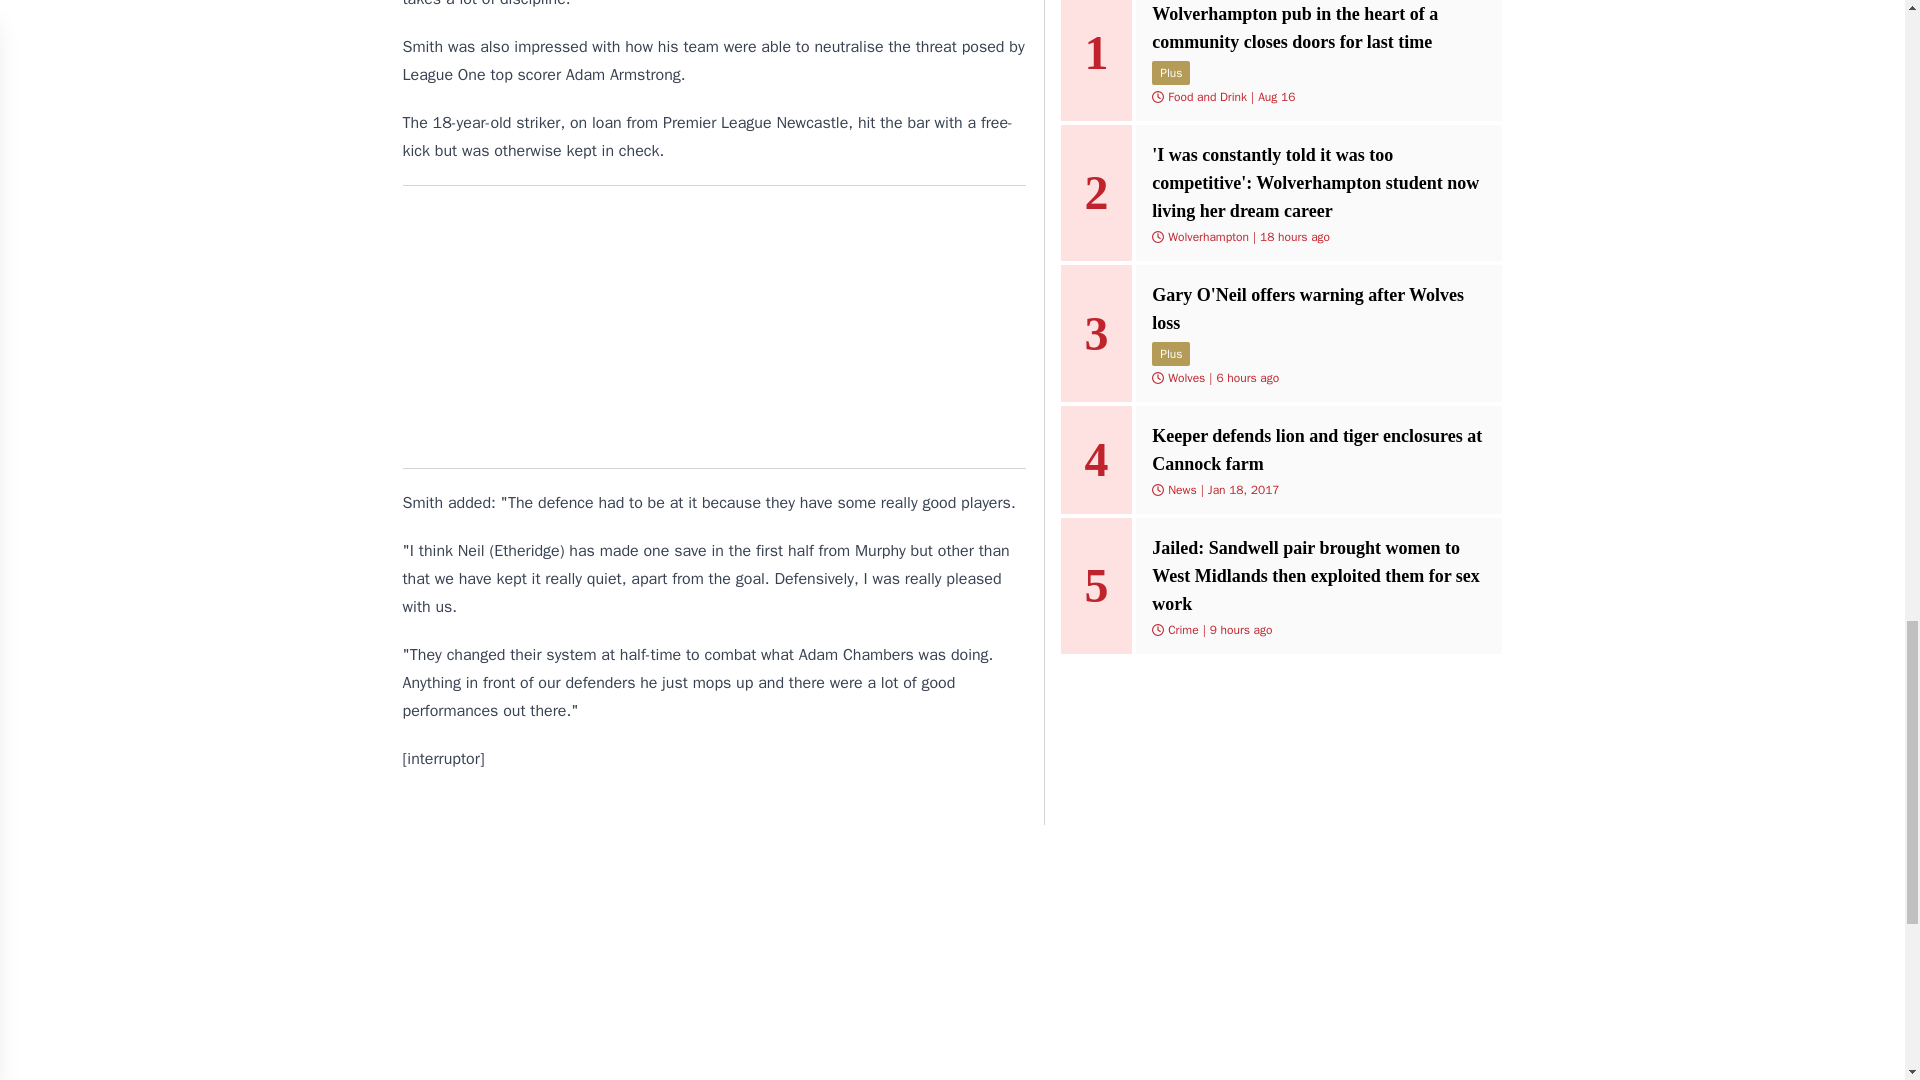 This screenshot has height=1080, width=1920. Describe the element at coordinates (1206, 96) in the screenshot. I see `Food and Drink` at that location.